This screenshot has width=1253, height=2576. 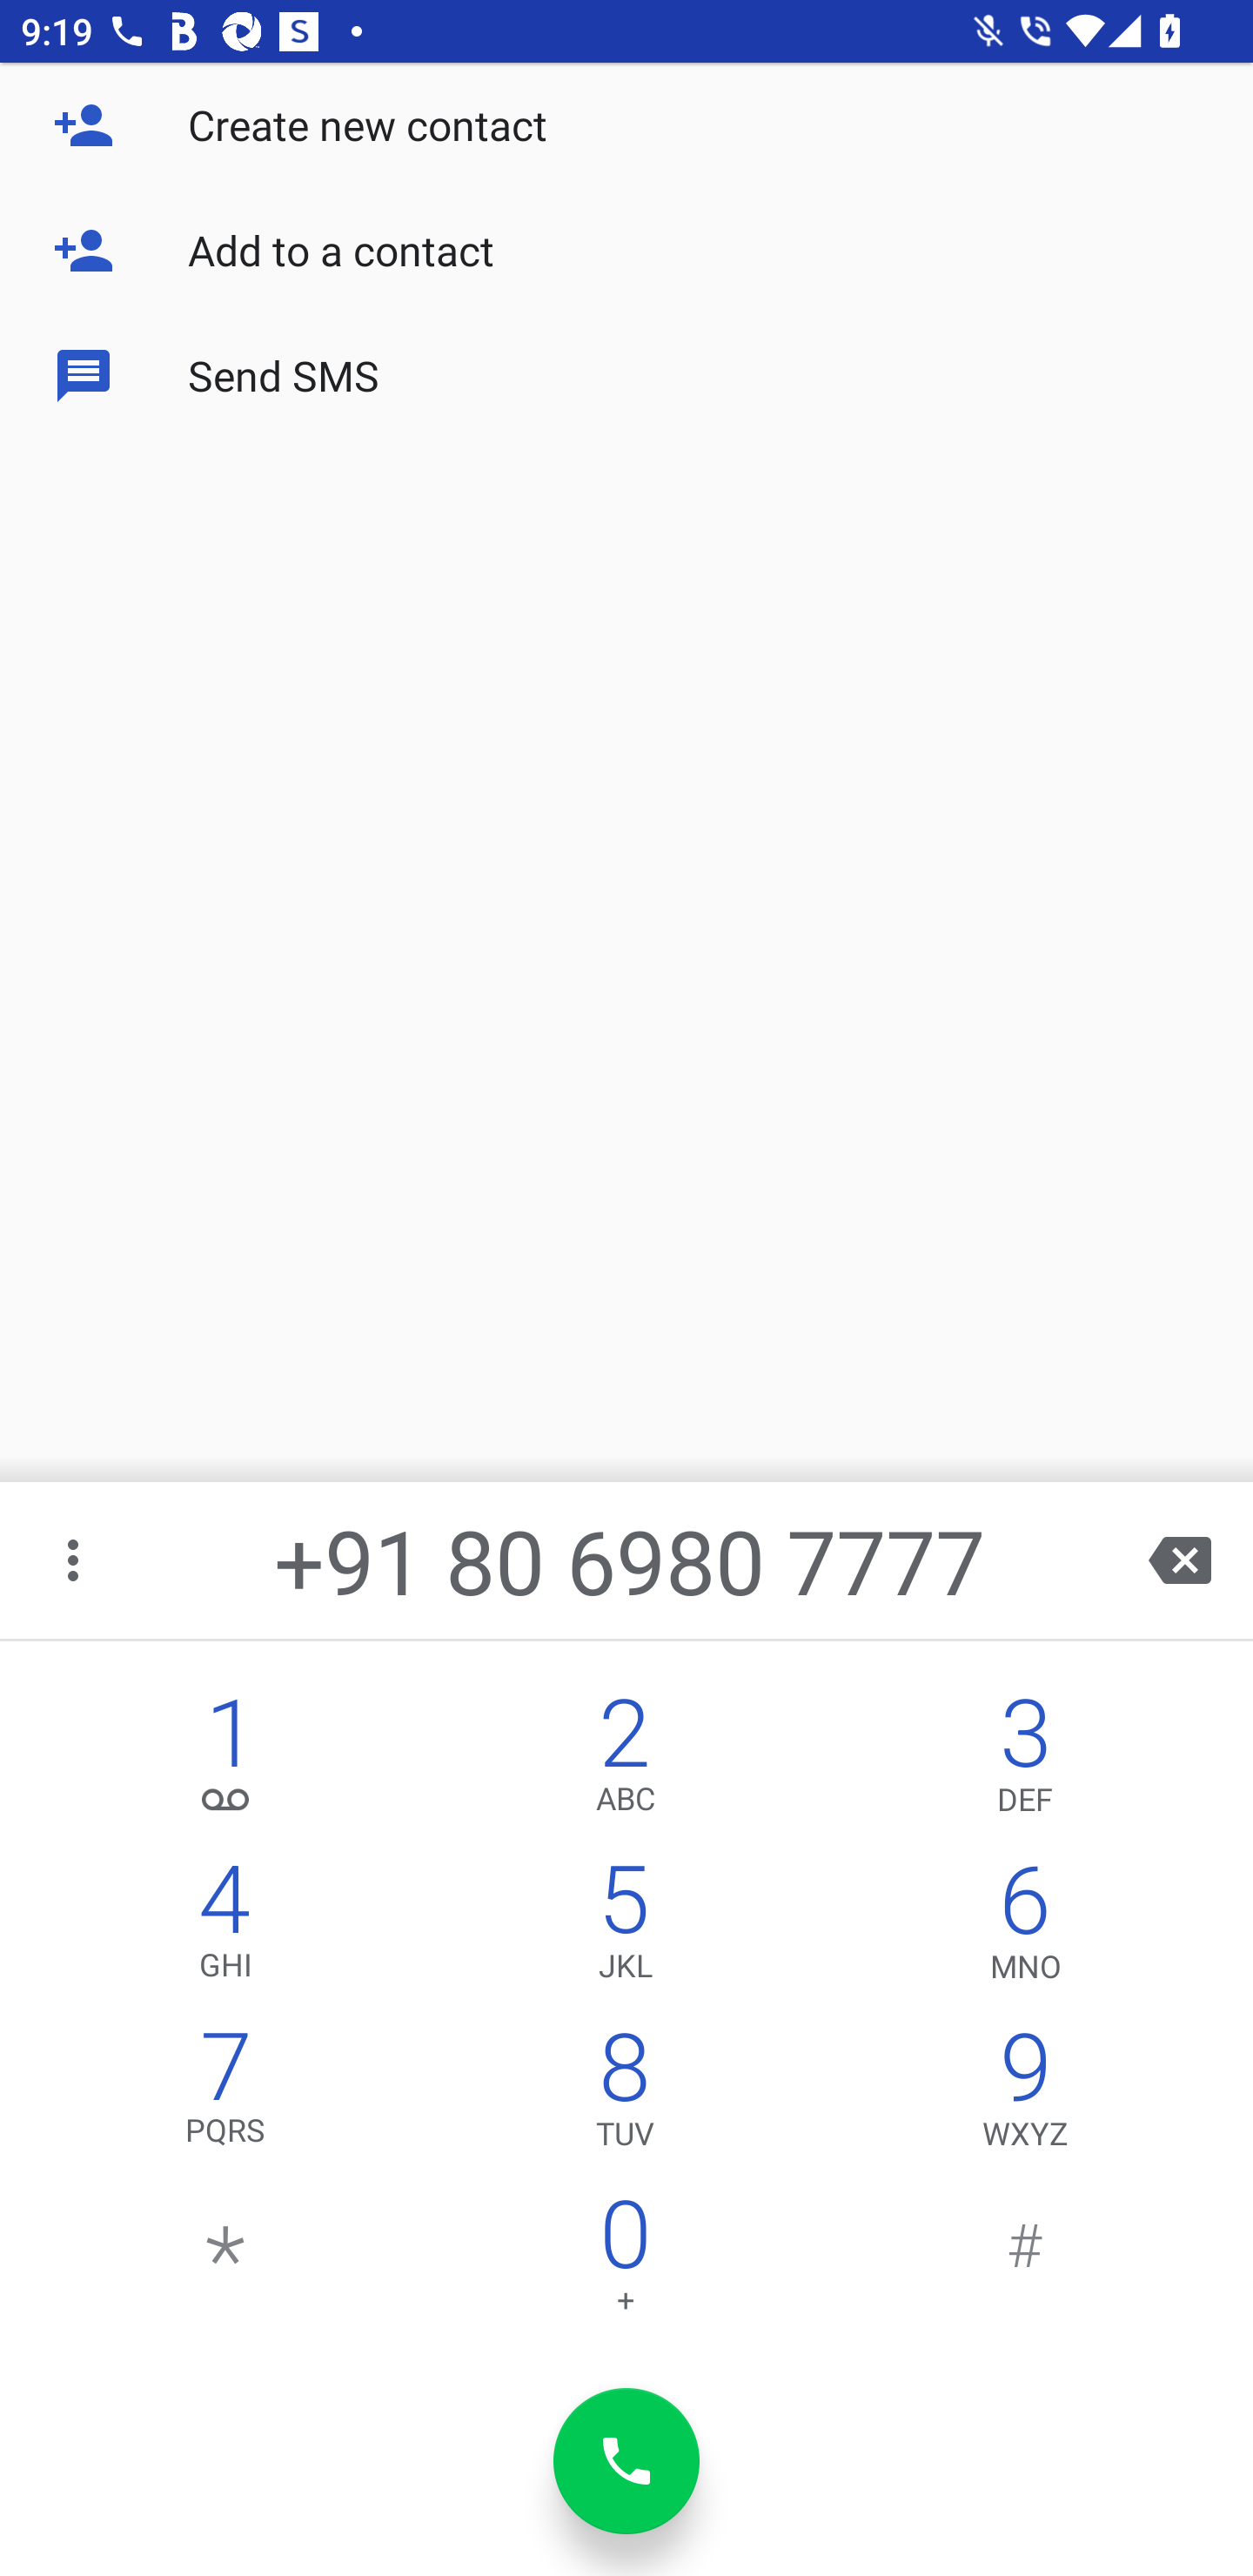 I want to click on 7,PQRS 7 PQRS, so click(x=226, y=2096).